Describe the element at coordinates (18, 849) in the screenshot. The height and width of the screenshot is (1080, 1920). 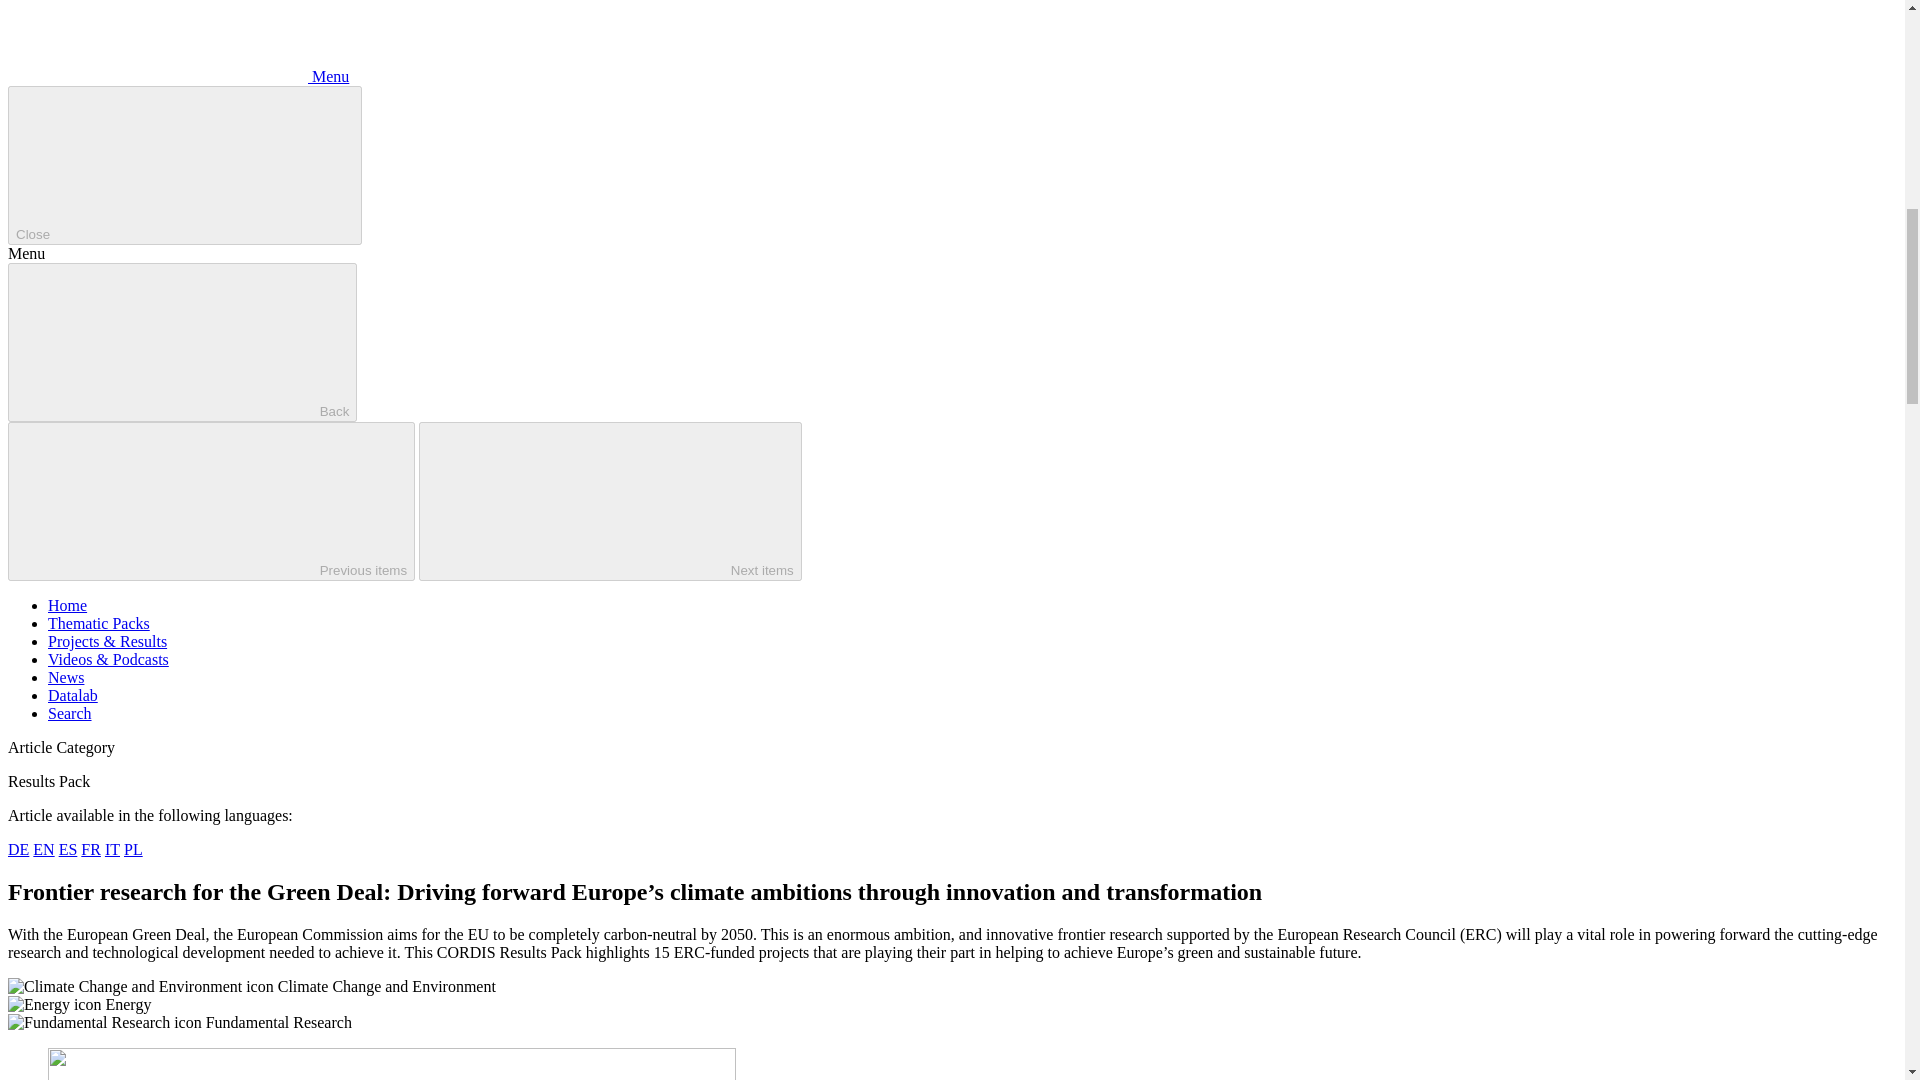
I see `DE` at that location.